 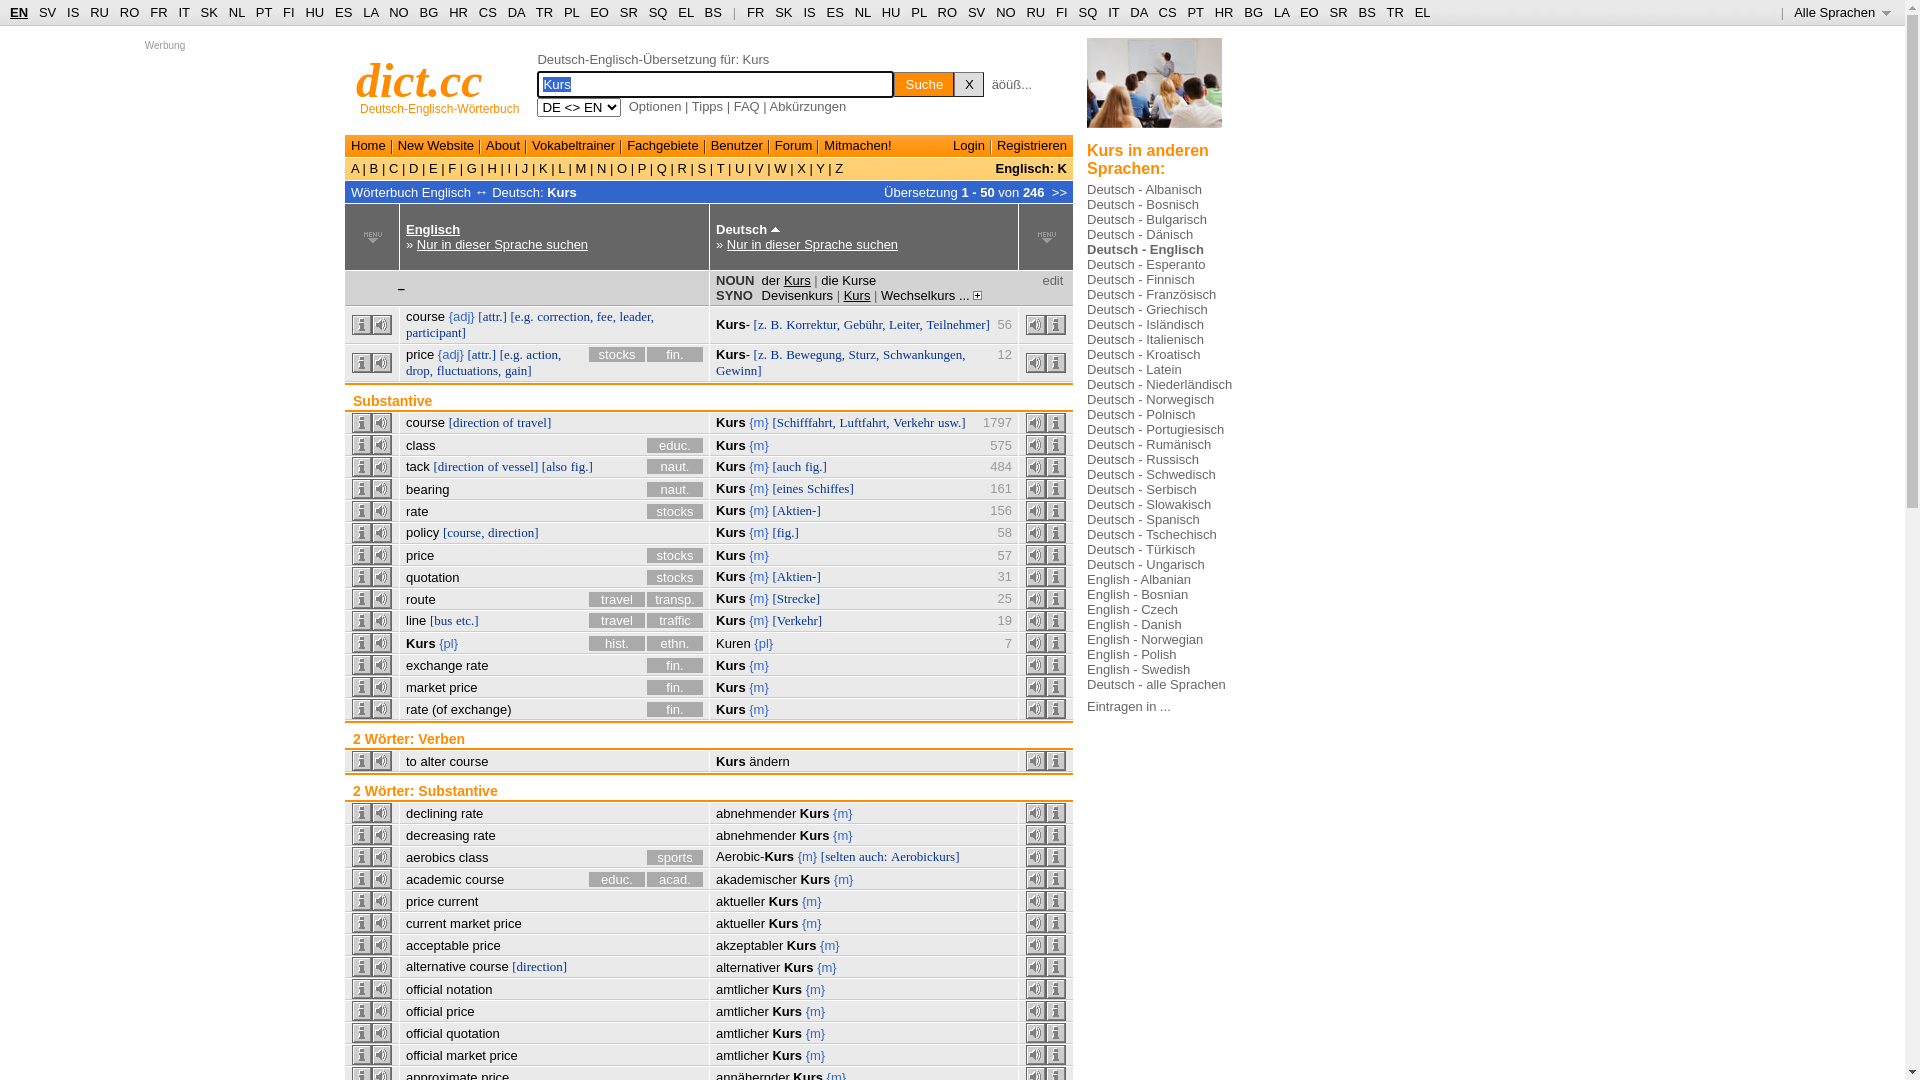 What do you see at coordinates (1141, 414) in the screenshot?
I see `Deutsch - Polnisch` at bounding box center [1141, 414].